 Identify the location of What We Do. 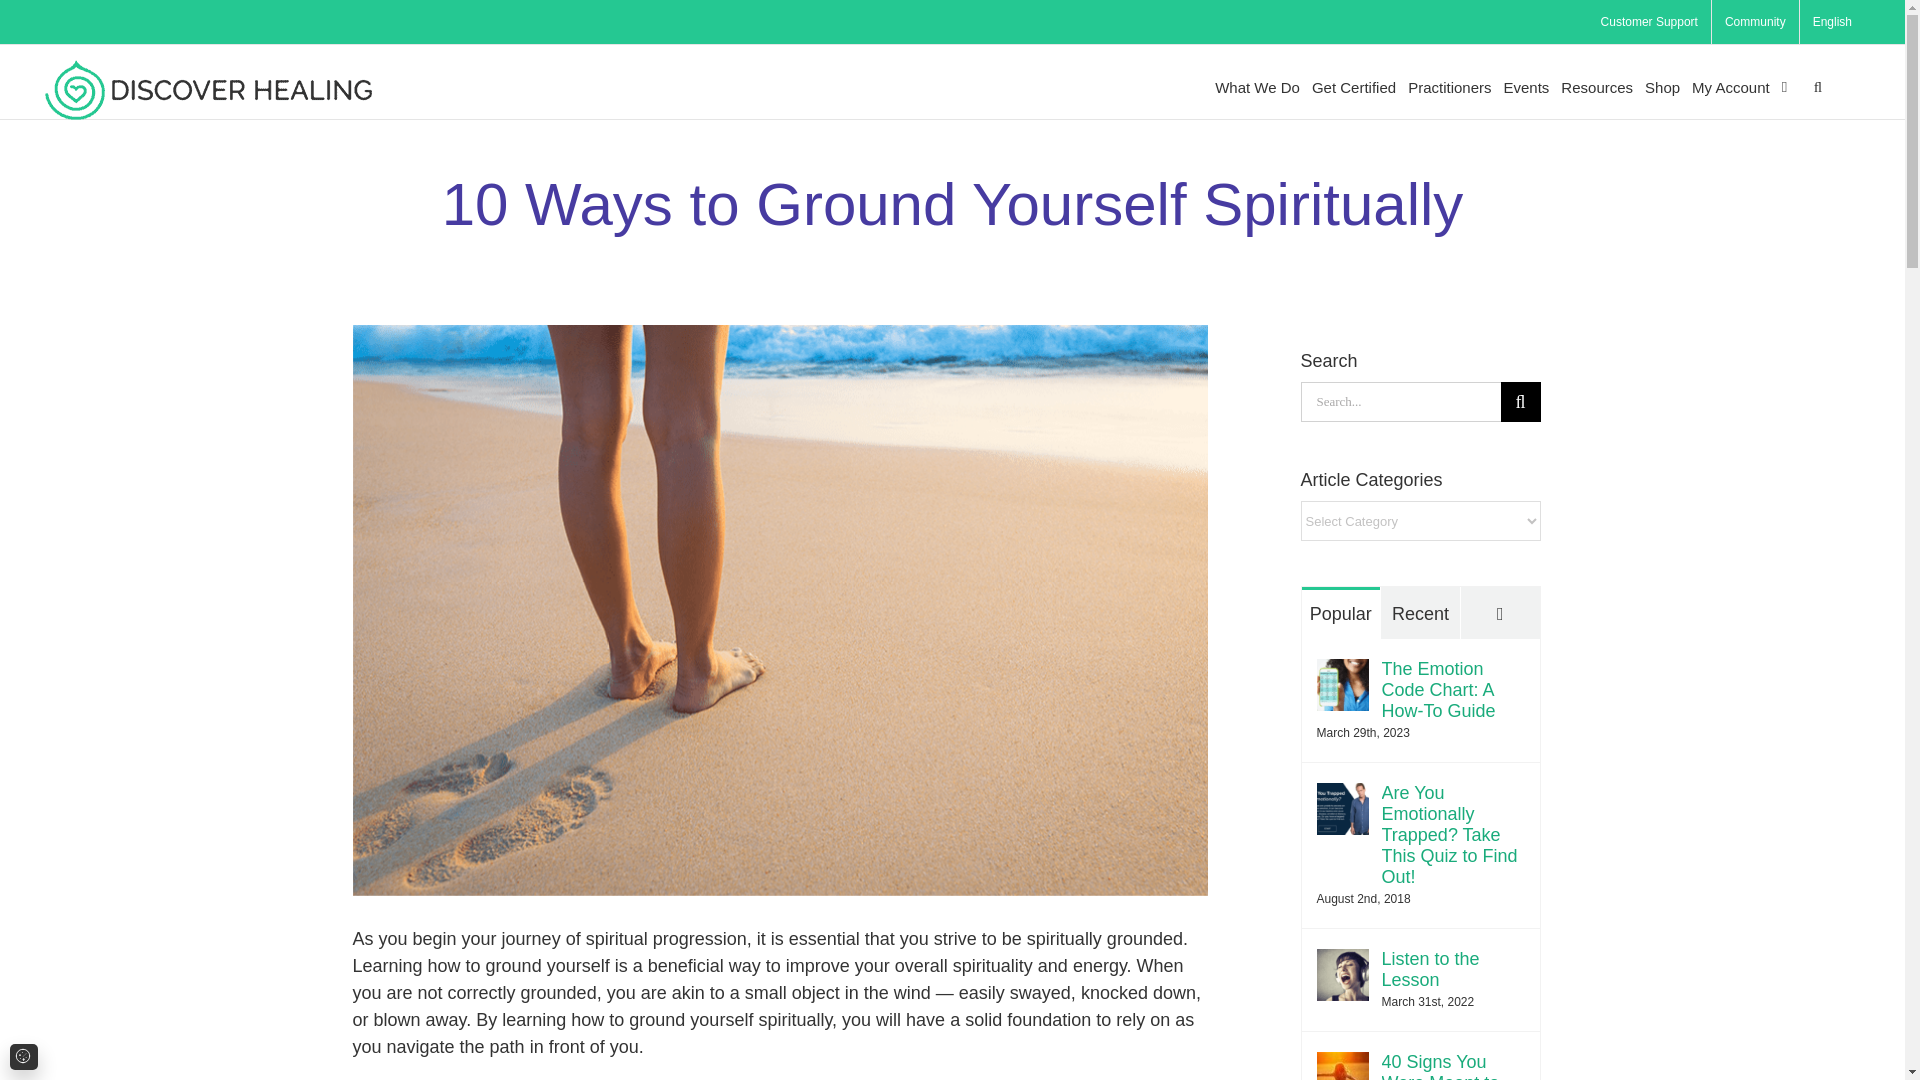
(1257, 87).